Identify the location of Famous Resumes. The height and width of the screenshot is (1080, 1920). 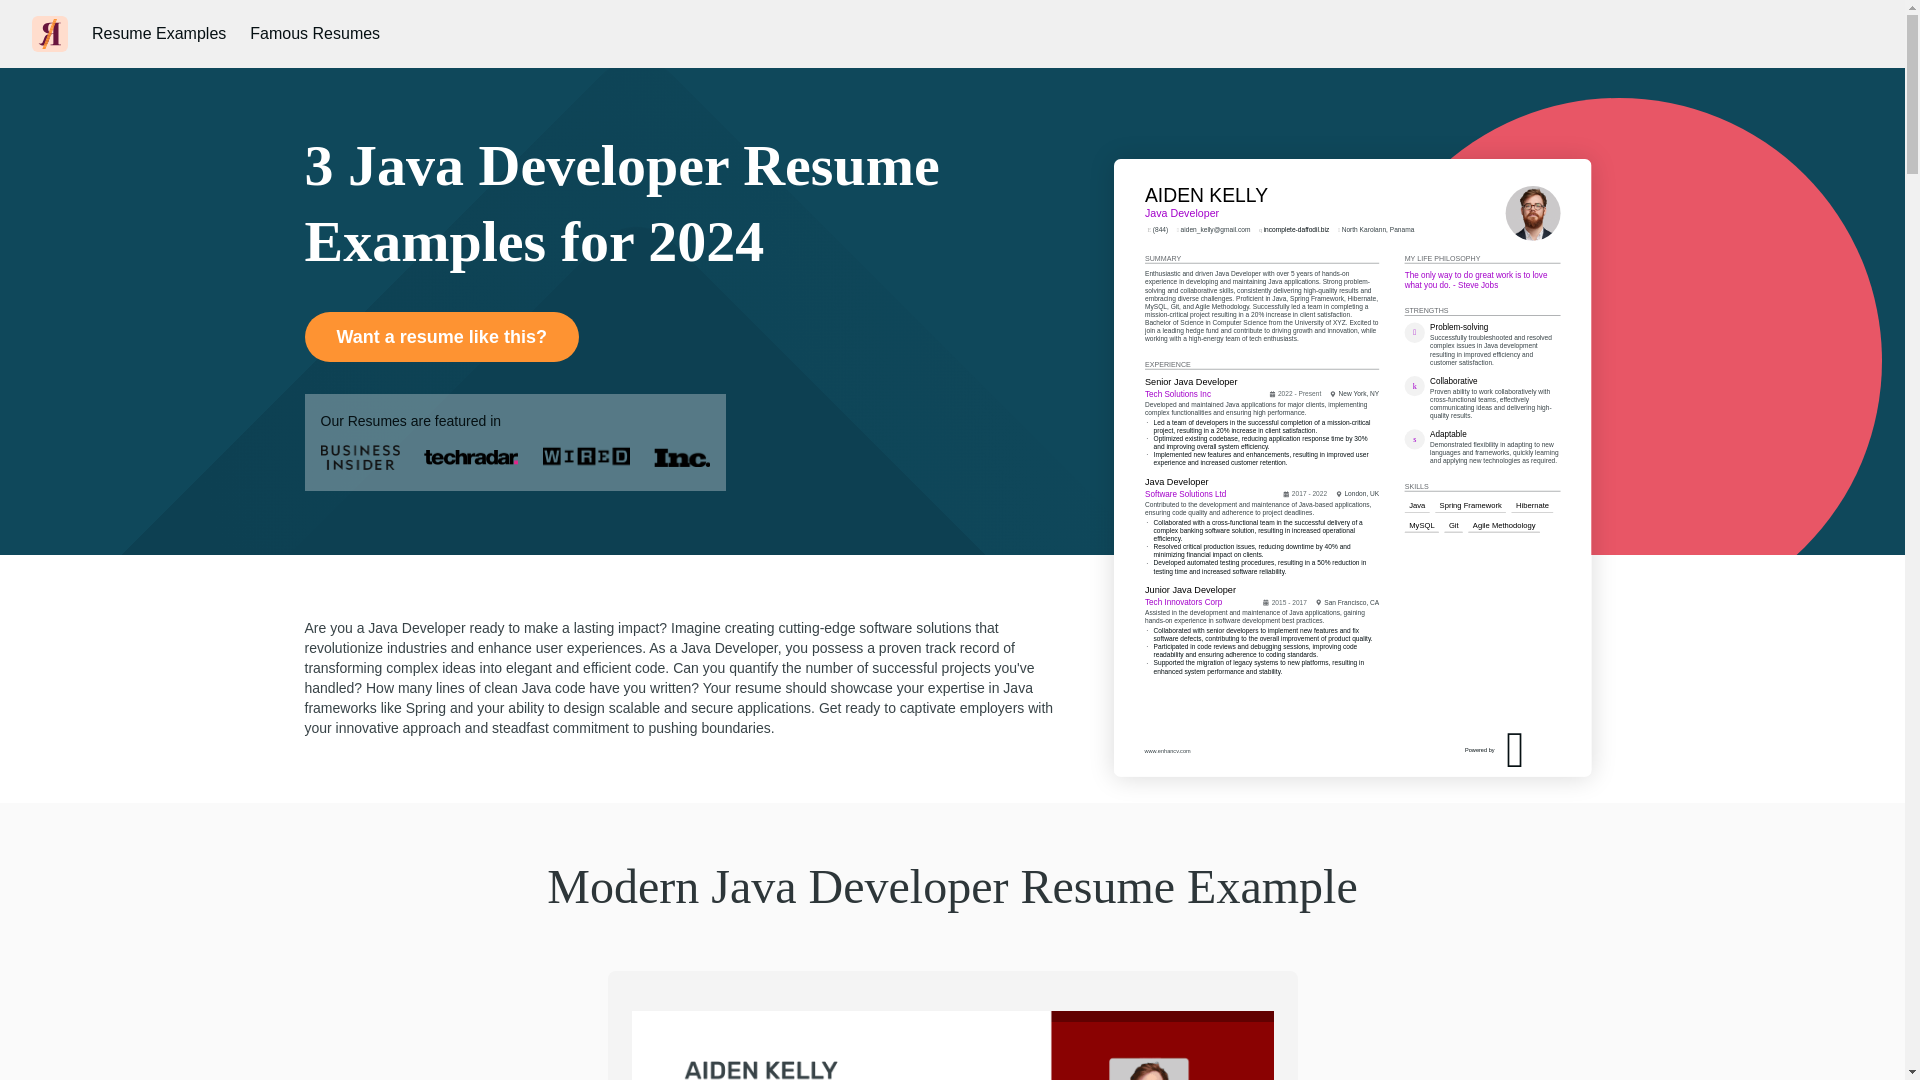
(314, 34).